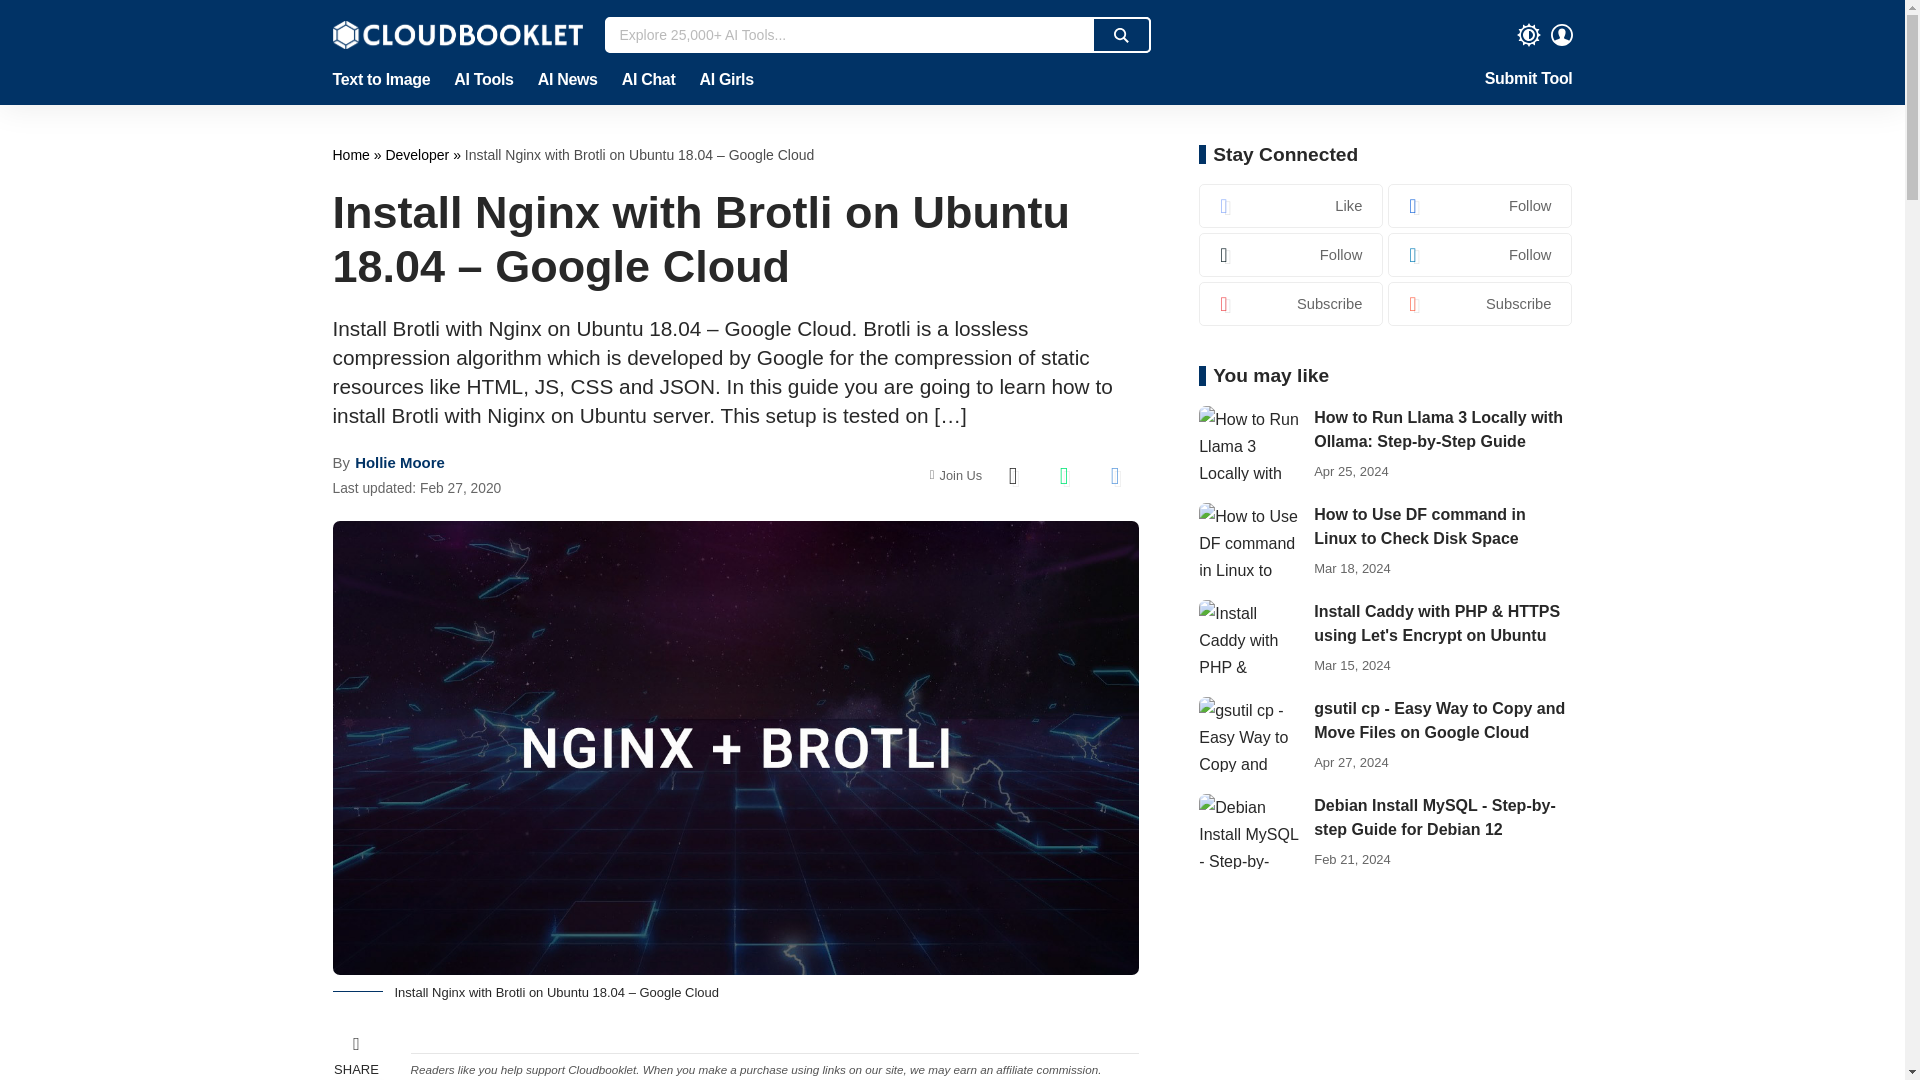 The height and width of the screenshot is (1080, 1920). Describe the element at coordinates (419, 154) in the screenshot. I see `Developer` at that location.